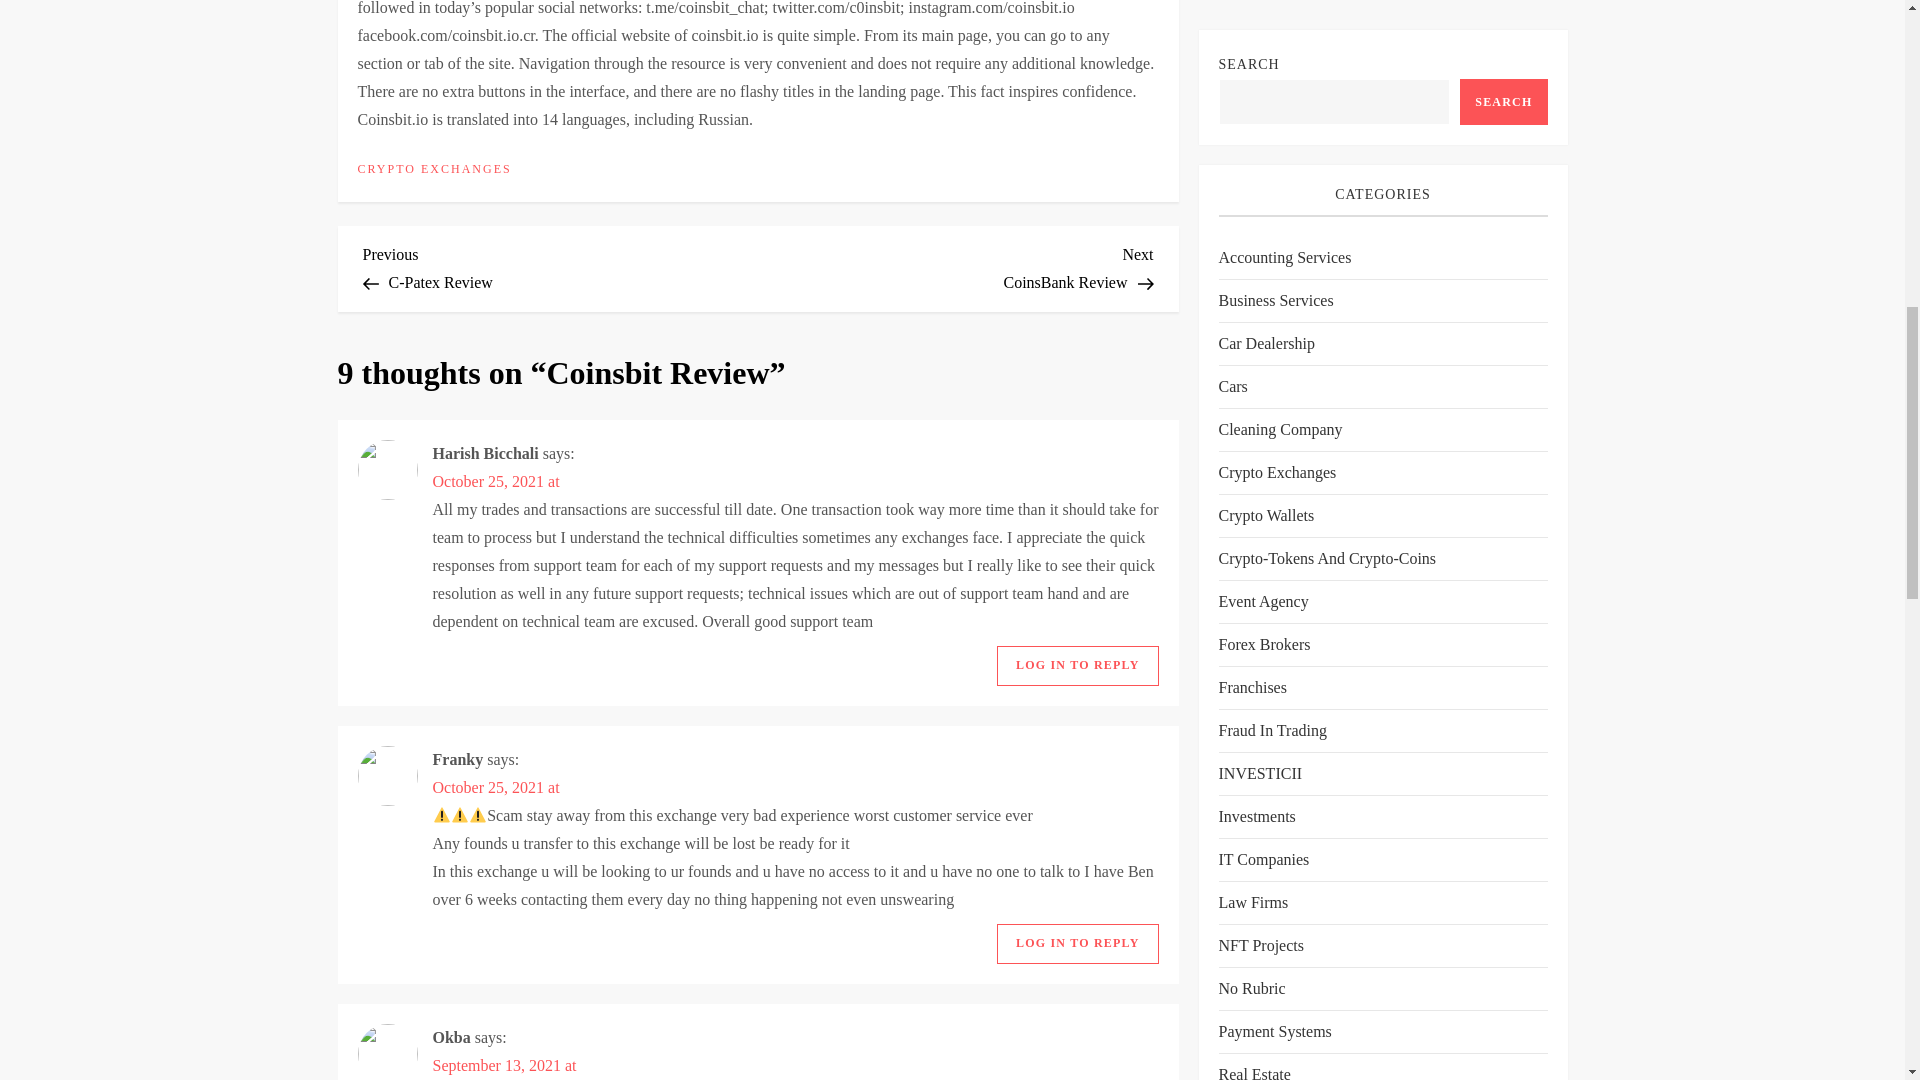  Describe the element at coordinates (956, 265) in the screenshot. I see `September 13, 2021 at` at that location.